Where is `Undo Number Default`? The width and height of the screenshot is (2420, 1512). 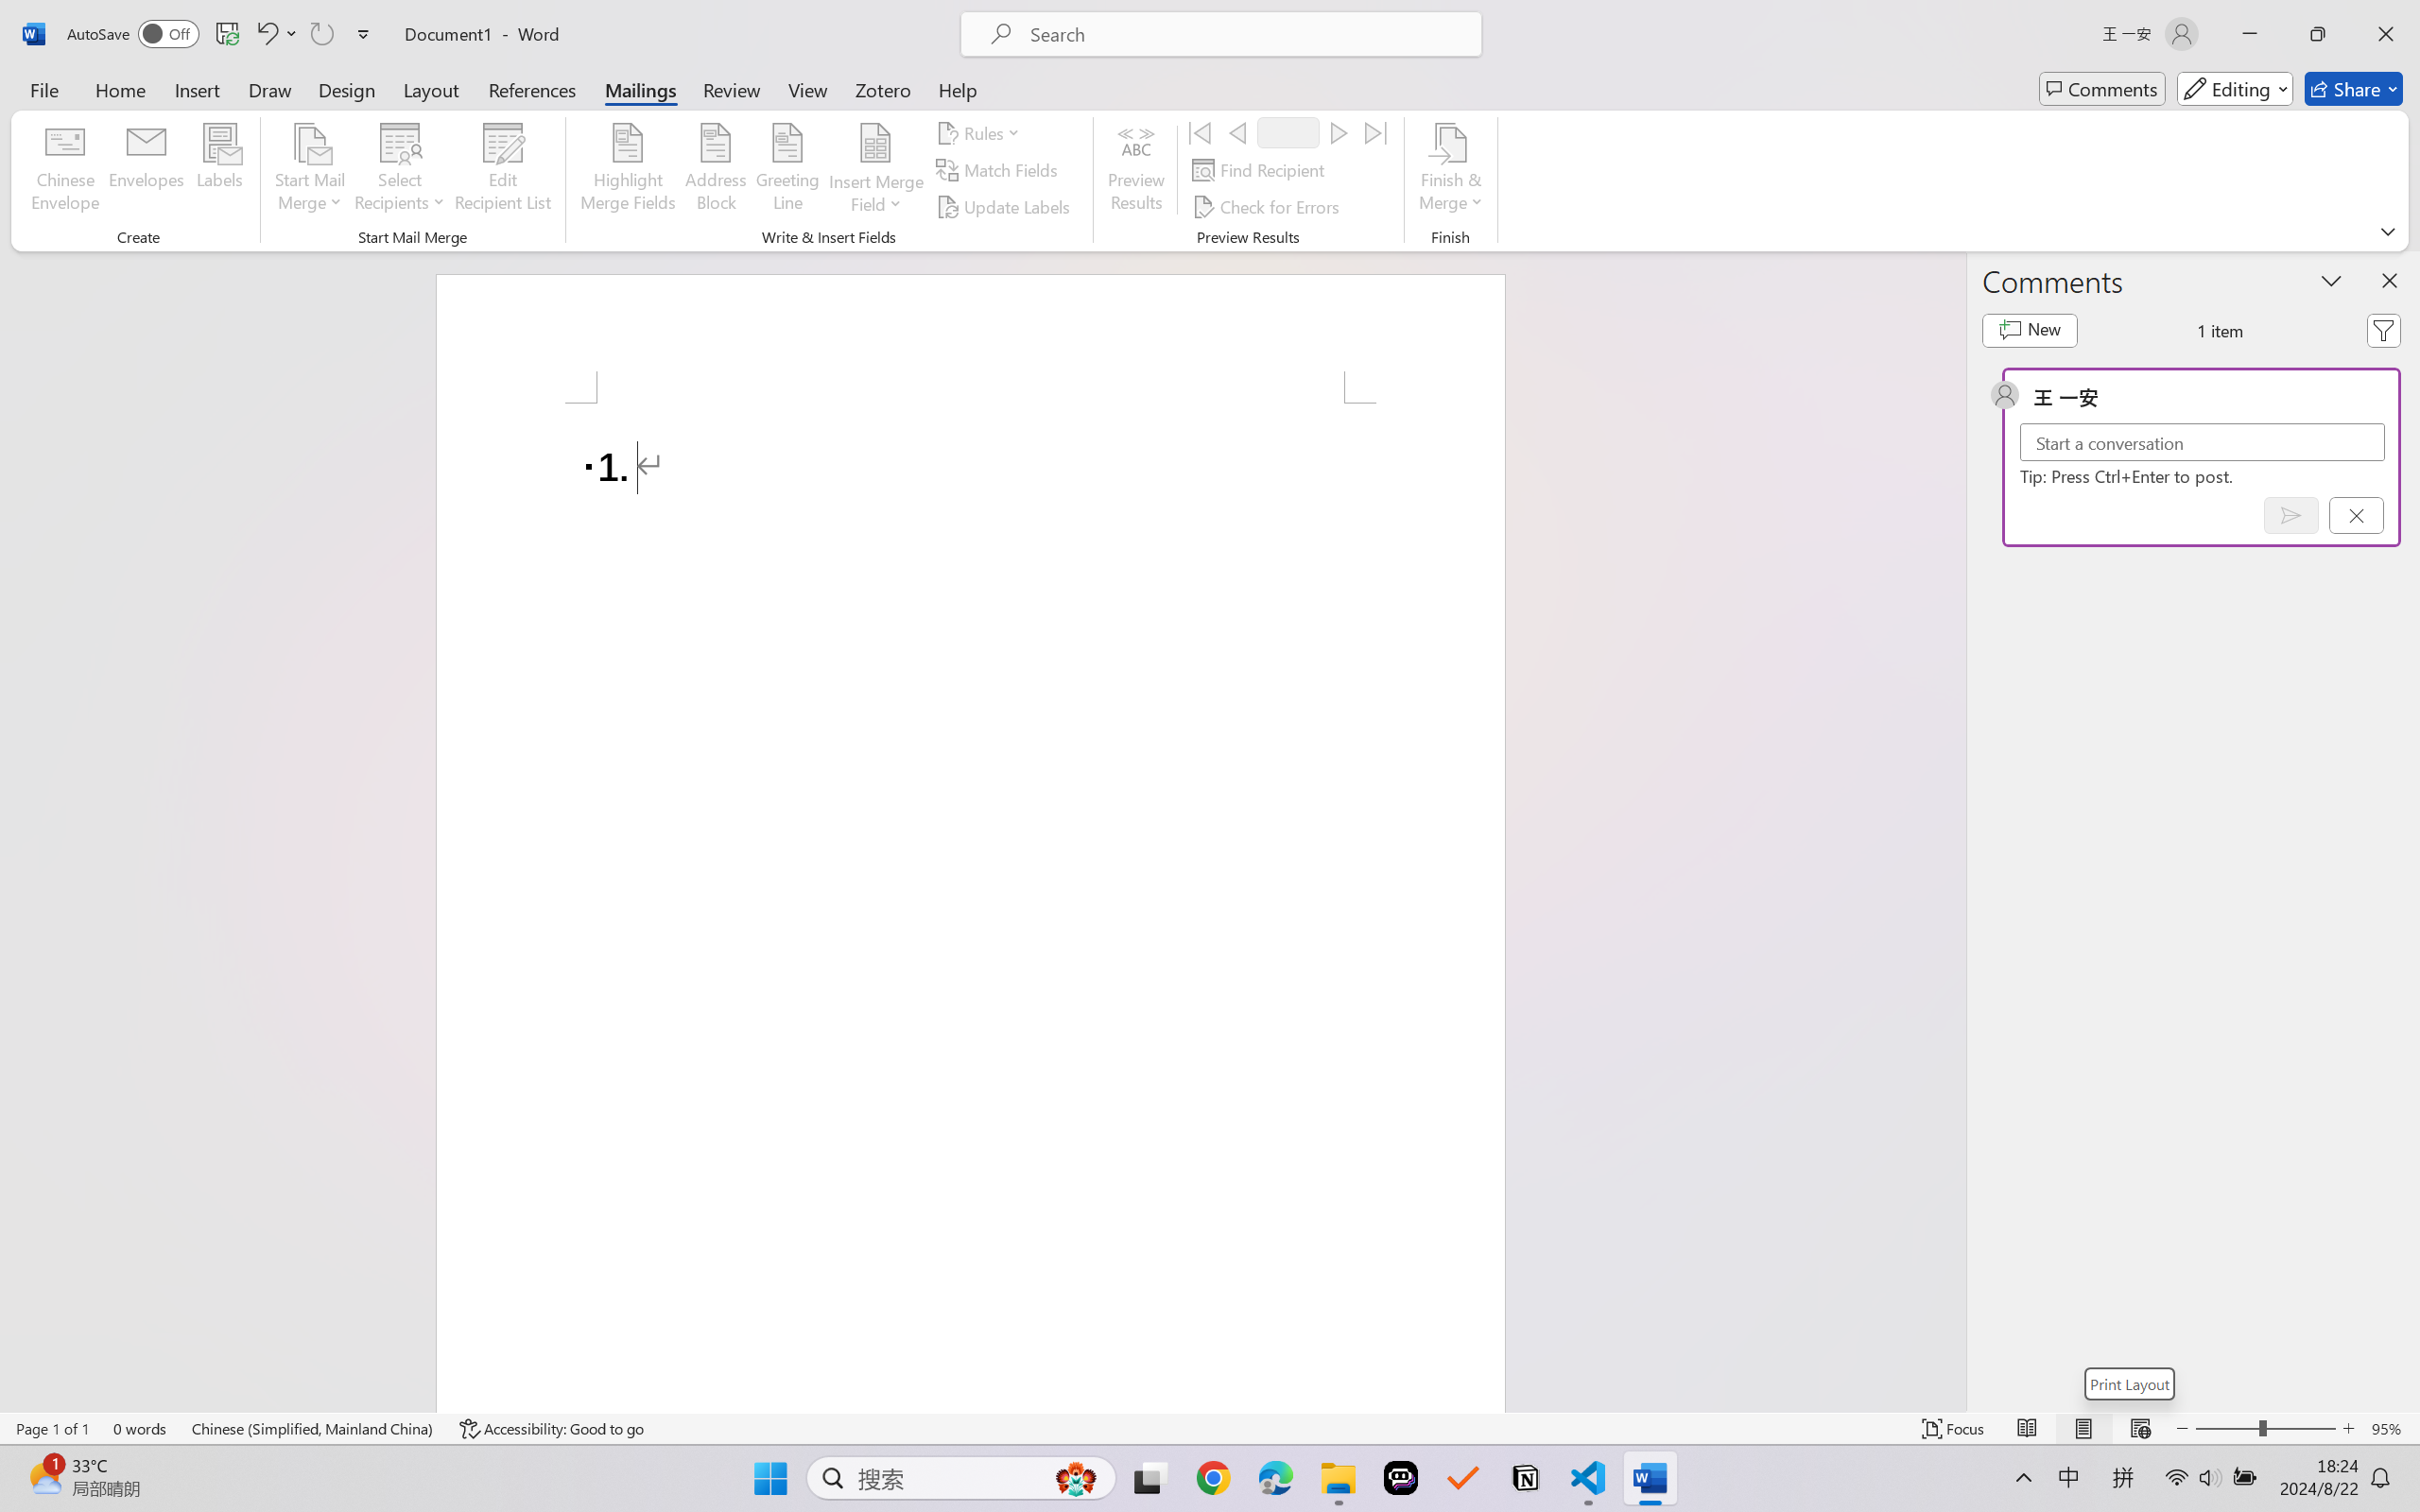 Undo Number Default is located at coordinates (276, 34).